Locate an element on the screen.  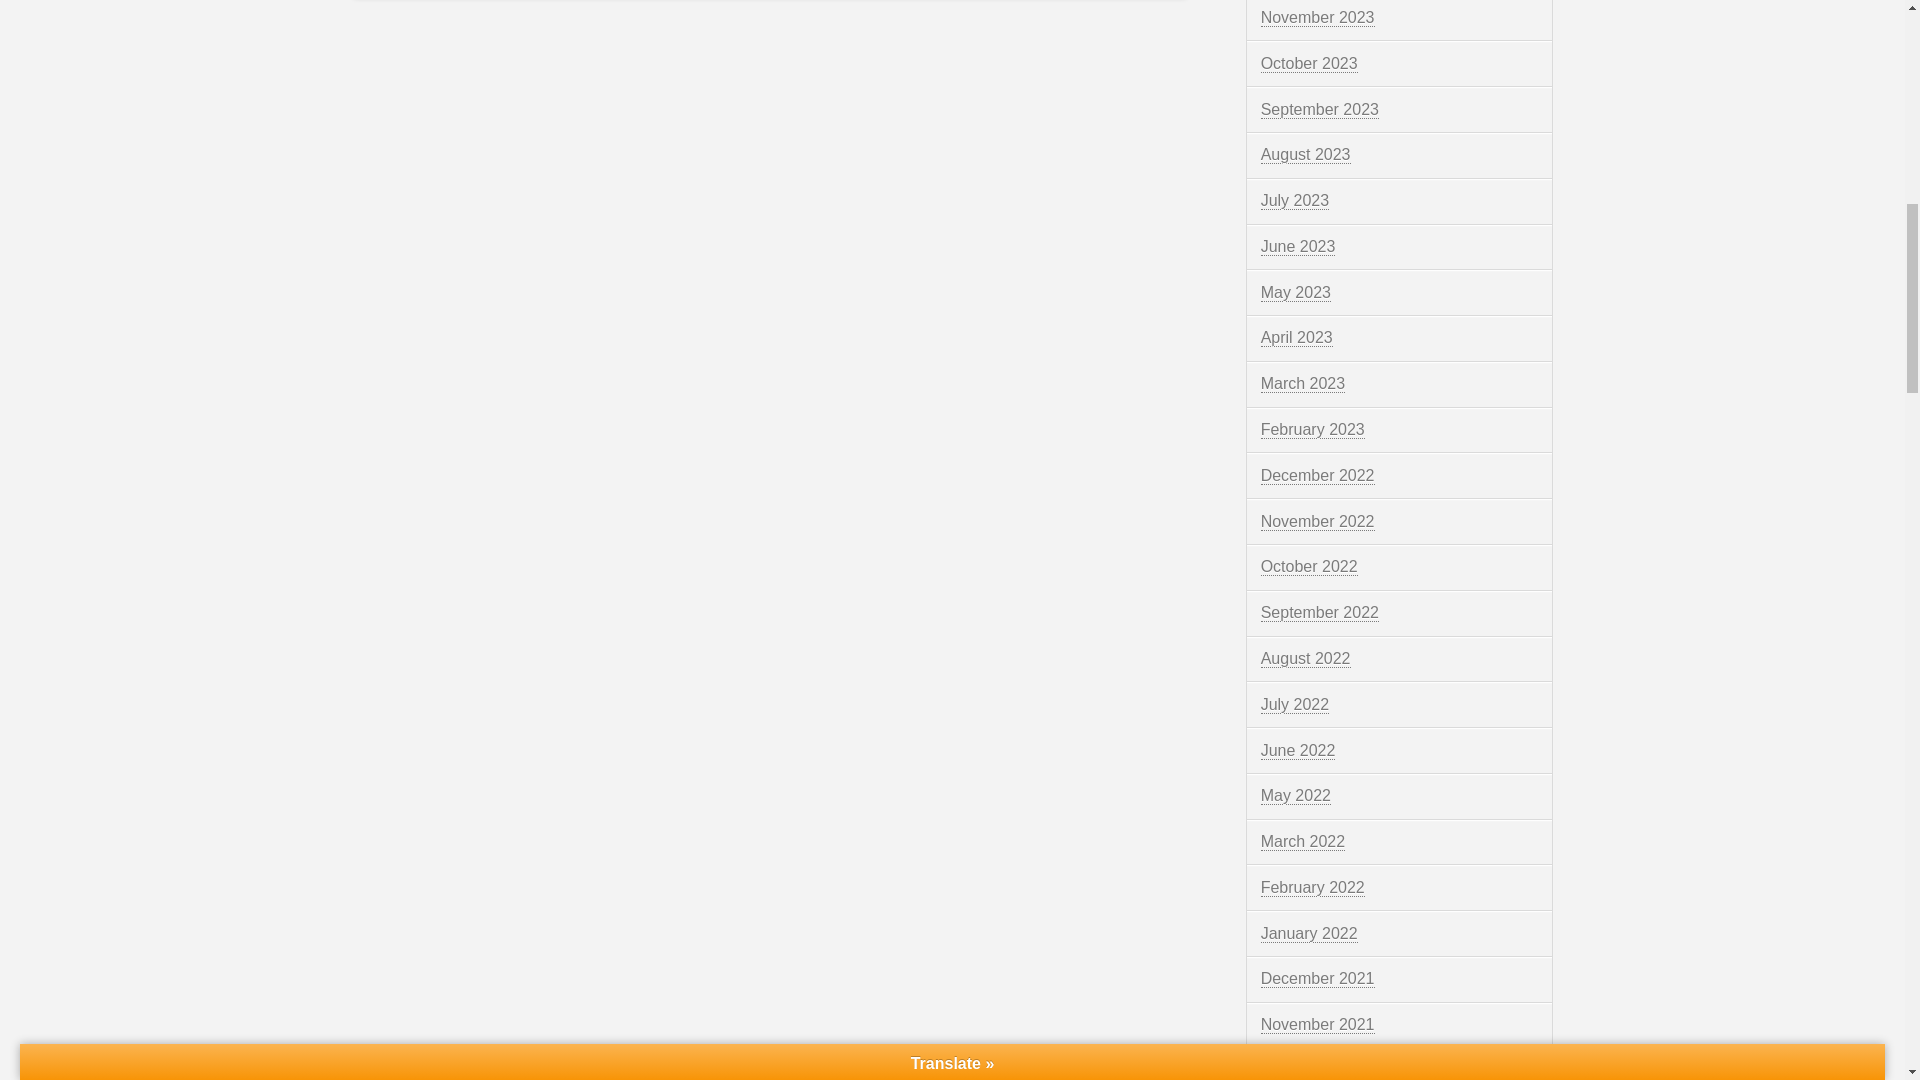
November 2021 is located at coordinates (1318, 1024).